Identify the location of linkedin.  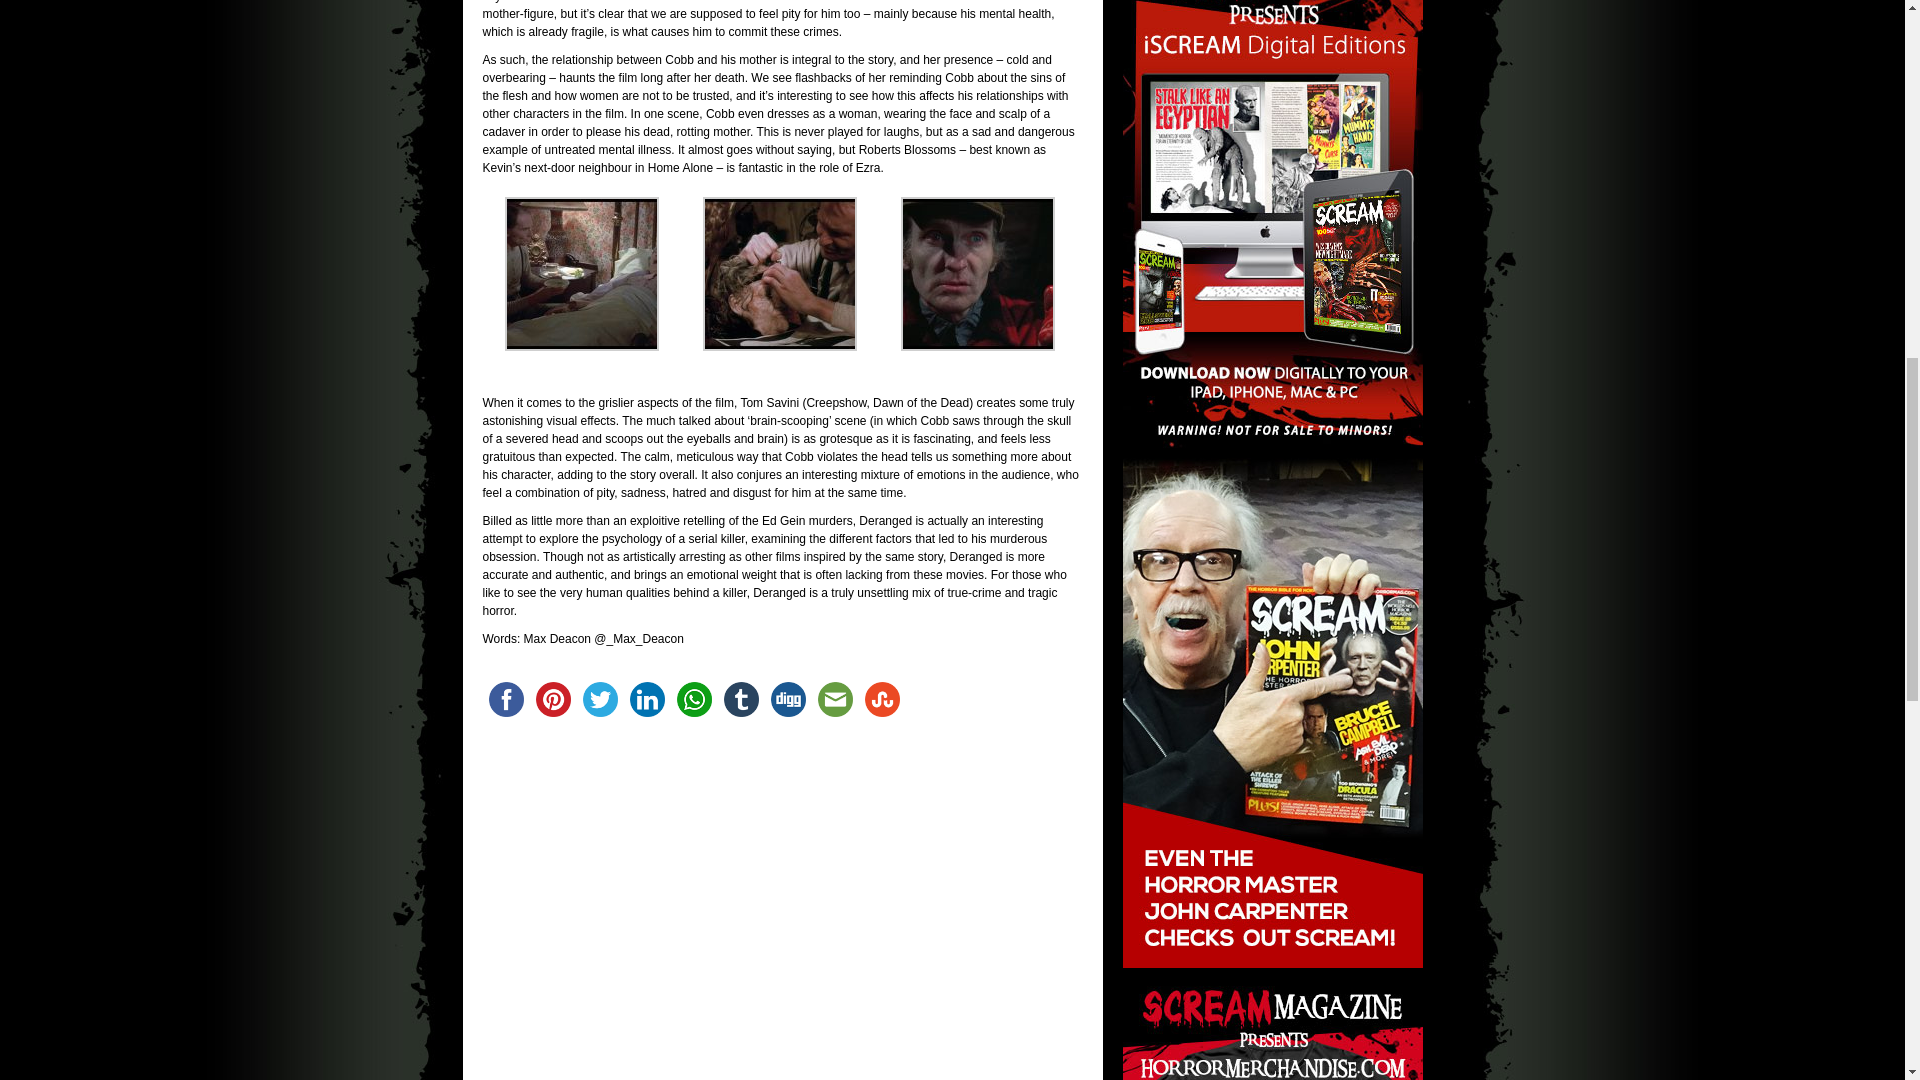
(647, 699).